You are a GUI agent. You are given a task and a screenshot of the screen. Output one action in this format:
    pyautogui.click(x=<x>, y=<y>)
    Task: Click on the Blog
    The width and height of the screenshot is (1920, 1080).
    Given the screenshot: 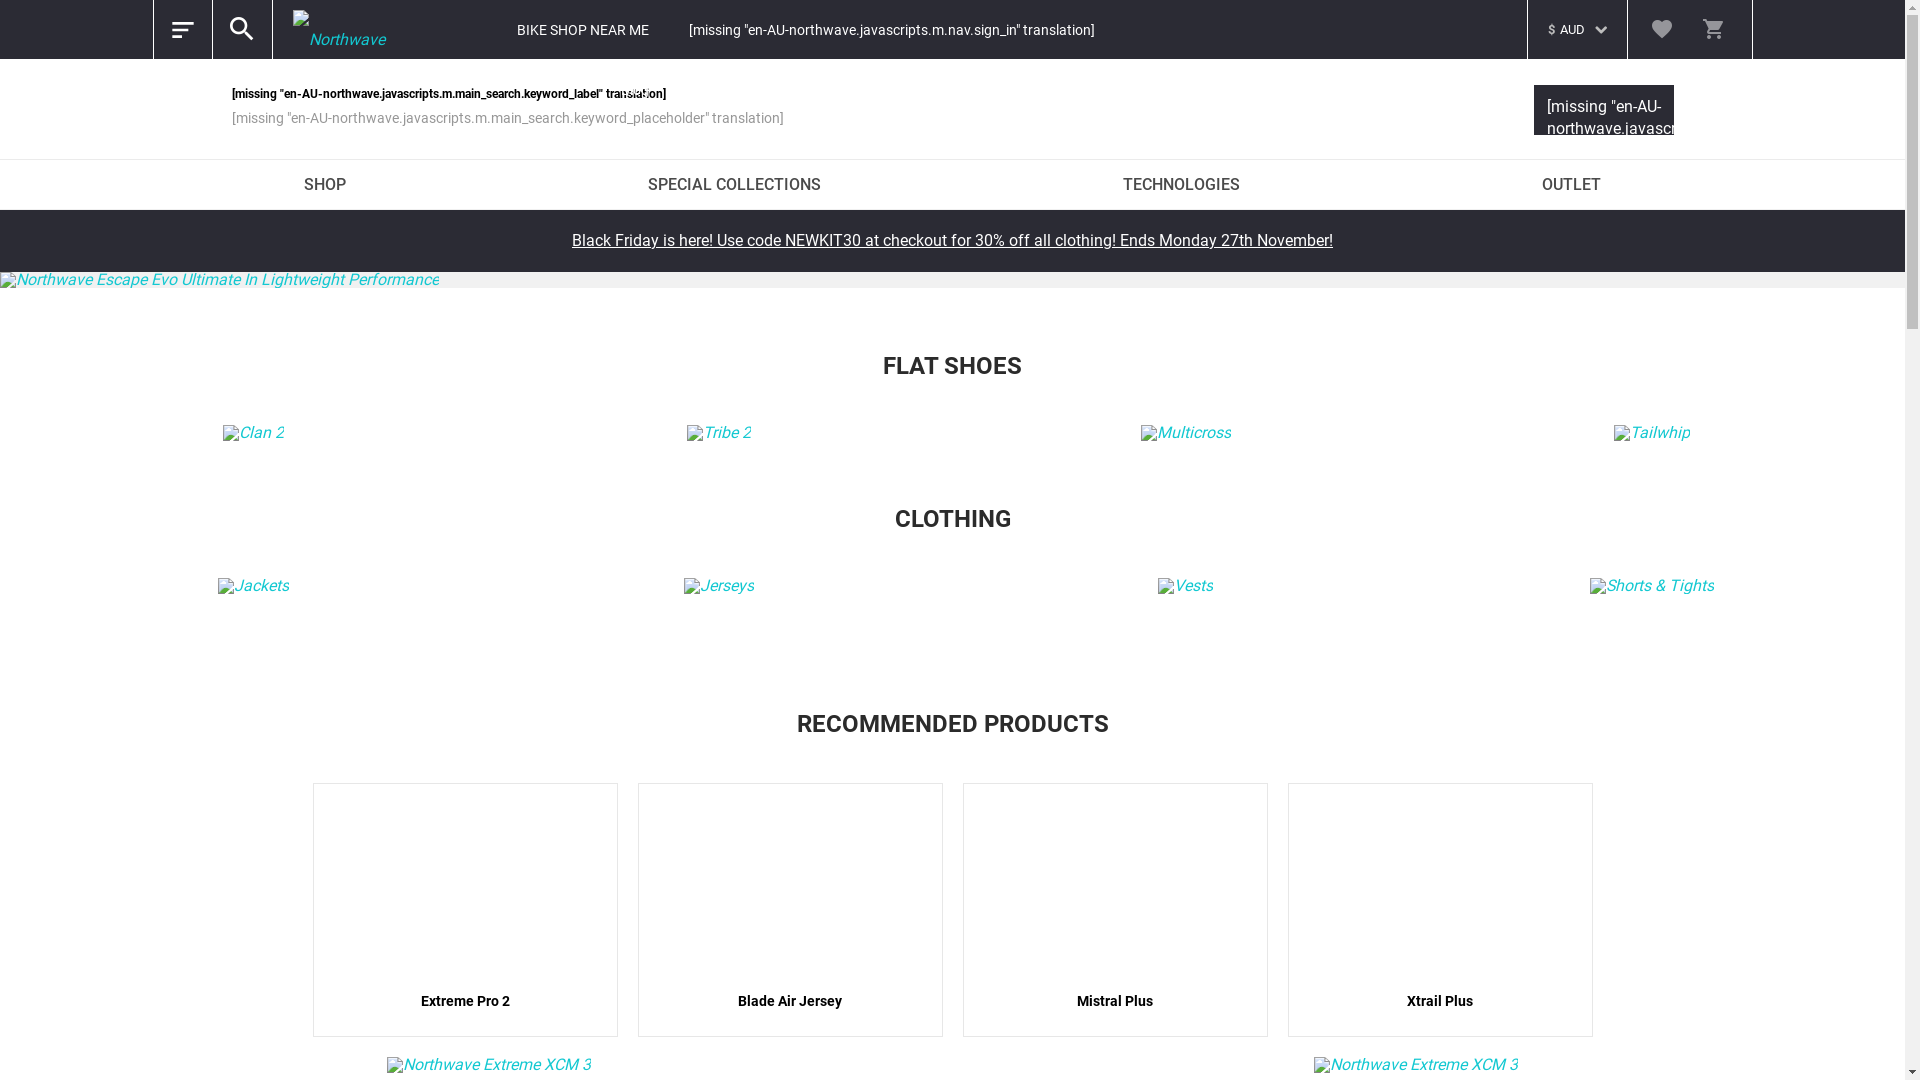 What is the action you would take?
    pyautogui.click(x=635, y=90)
    